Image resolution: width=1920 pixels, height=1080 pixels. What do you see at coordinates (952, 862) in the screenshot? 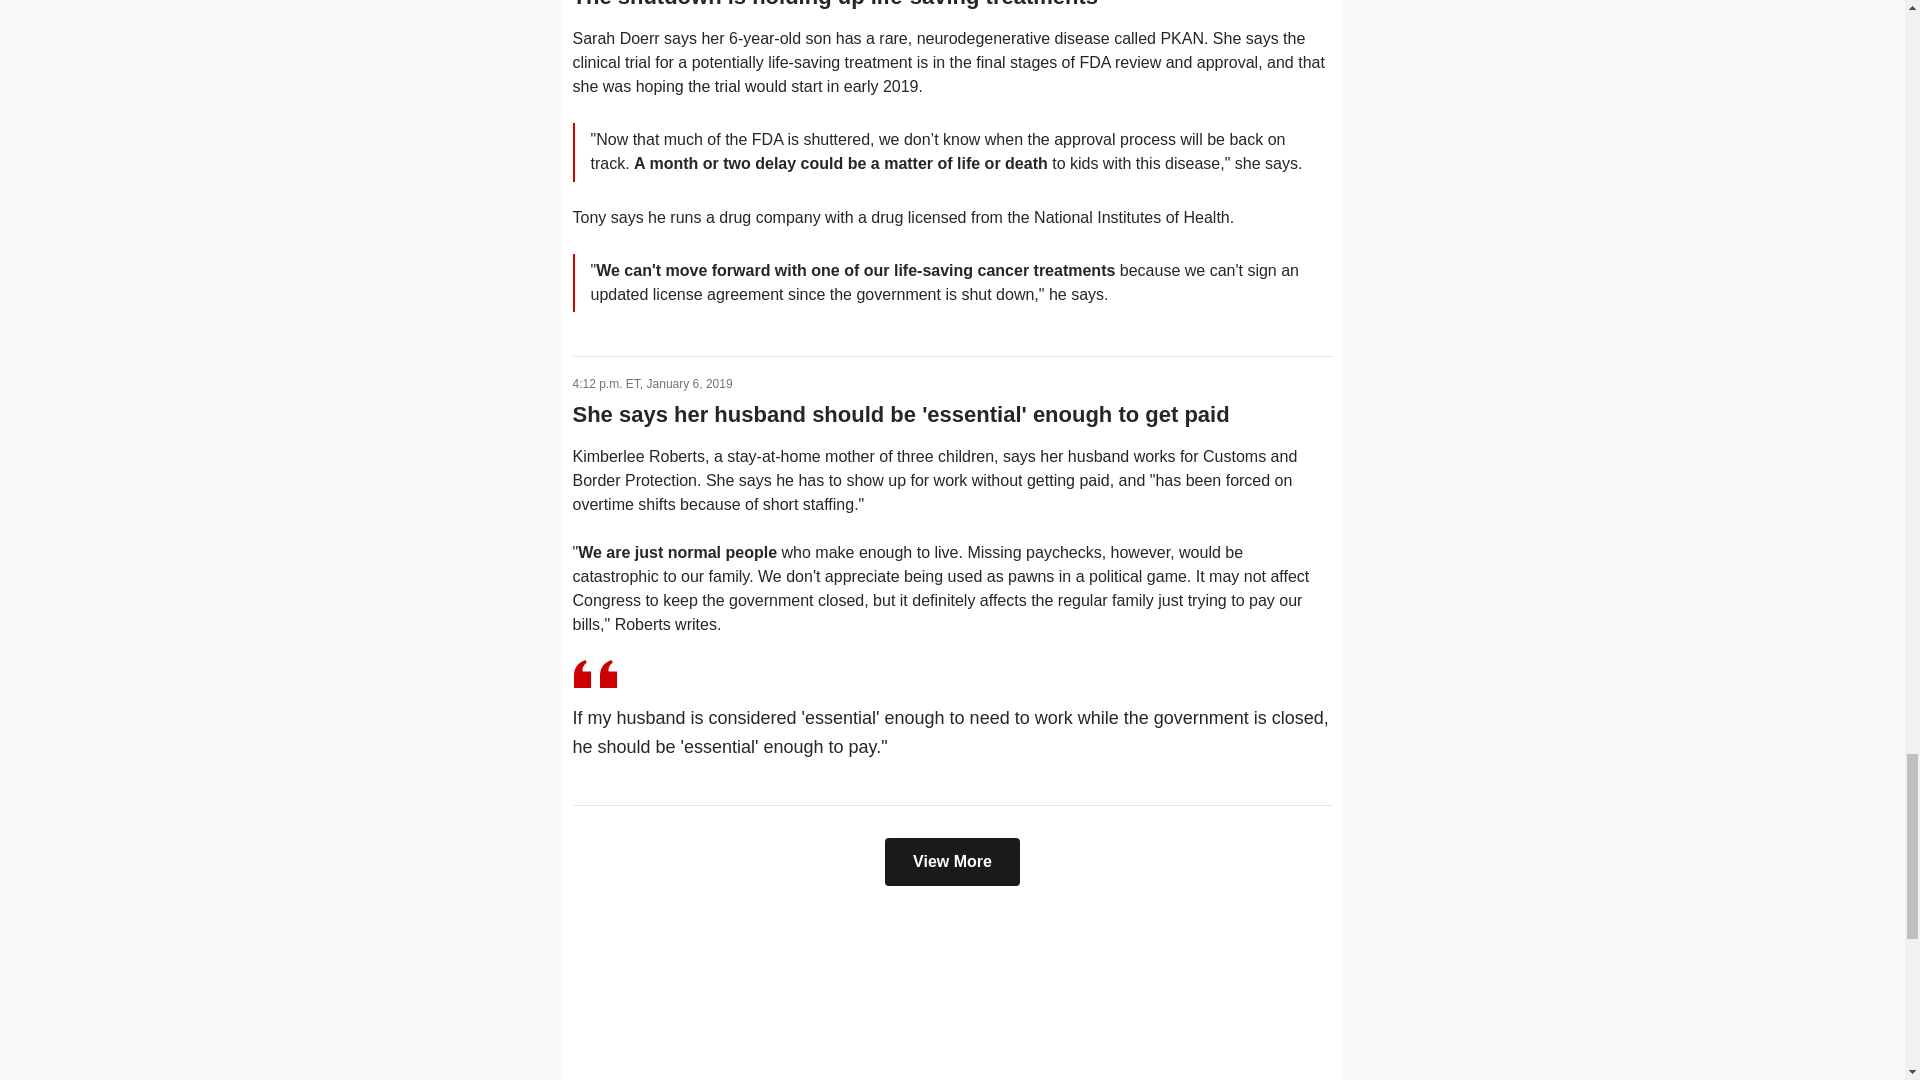
I see `View More` at bounding box center [952, 862].